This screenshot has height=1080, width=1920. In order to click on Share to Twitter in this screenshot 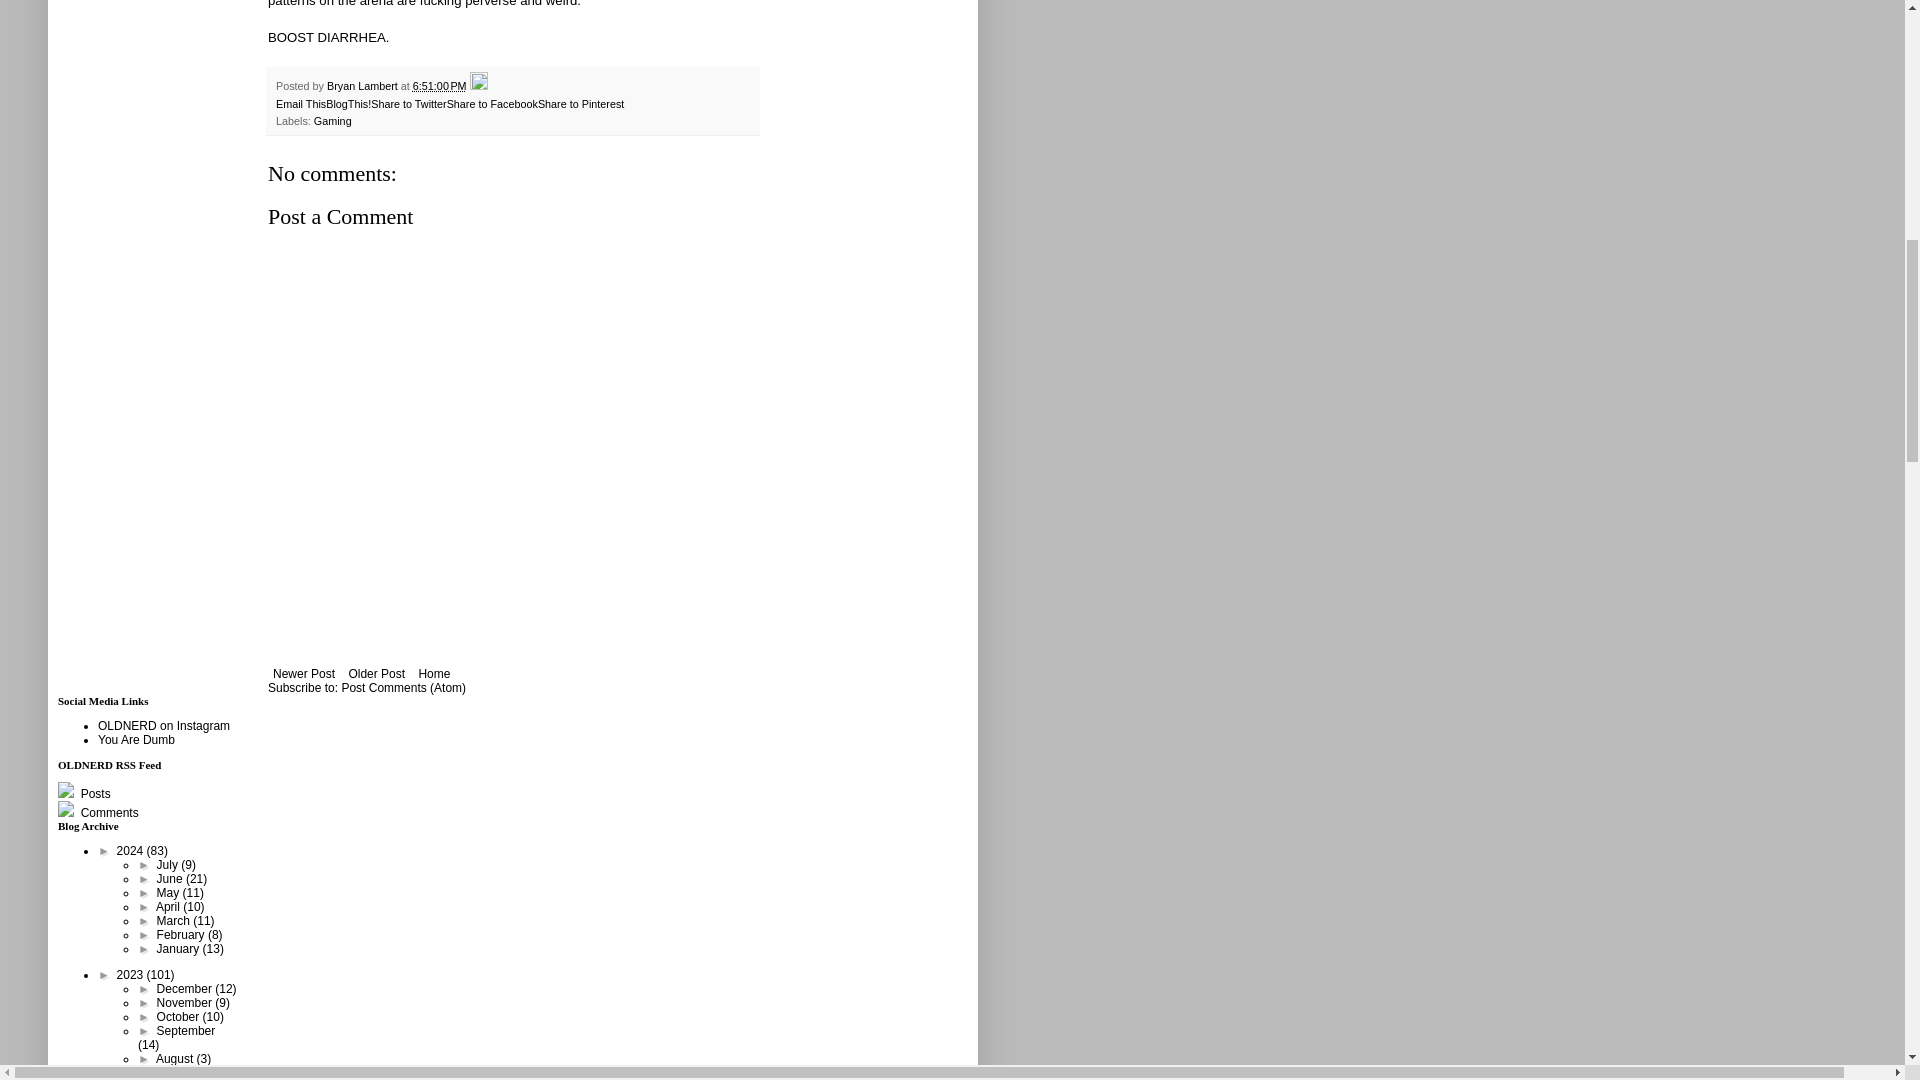, I will do `click(408, 104)`.